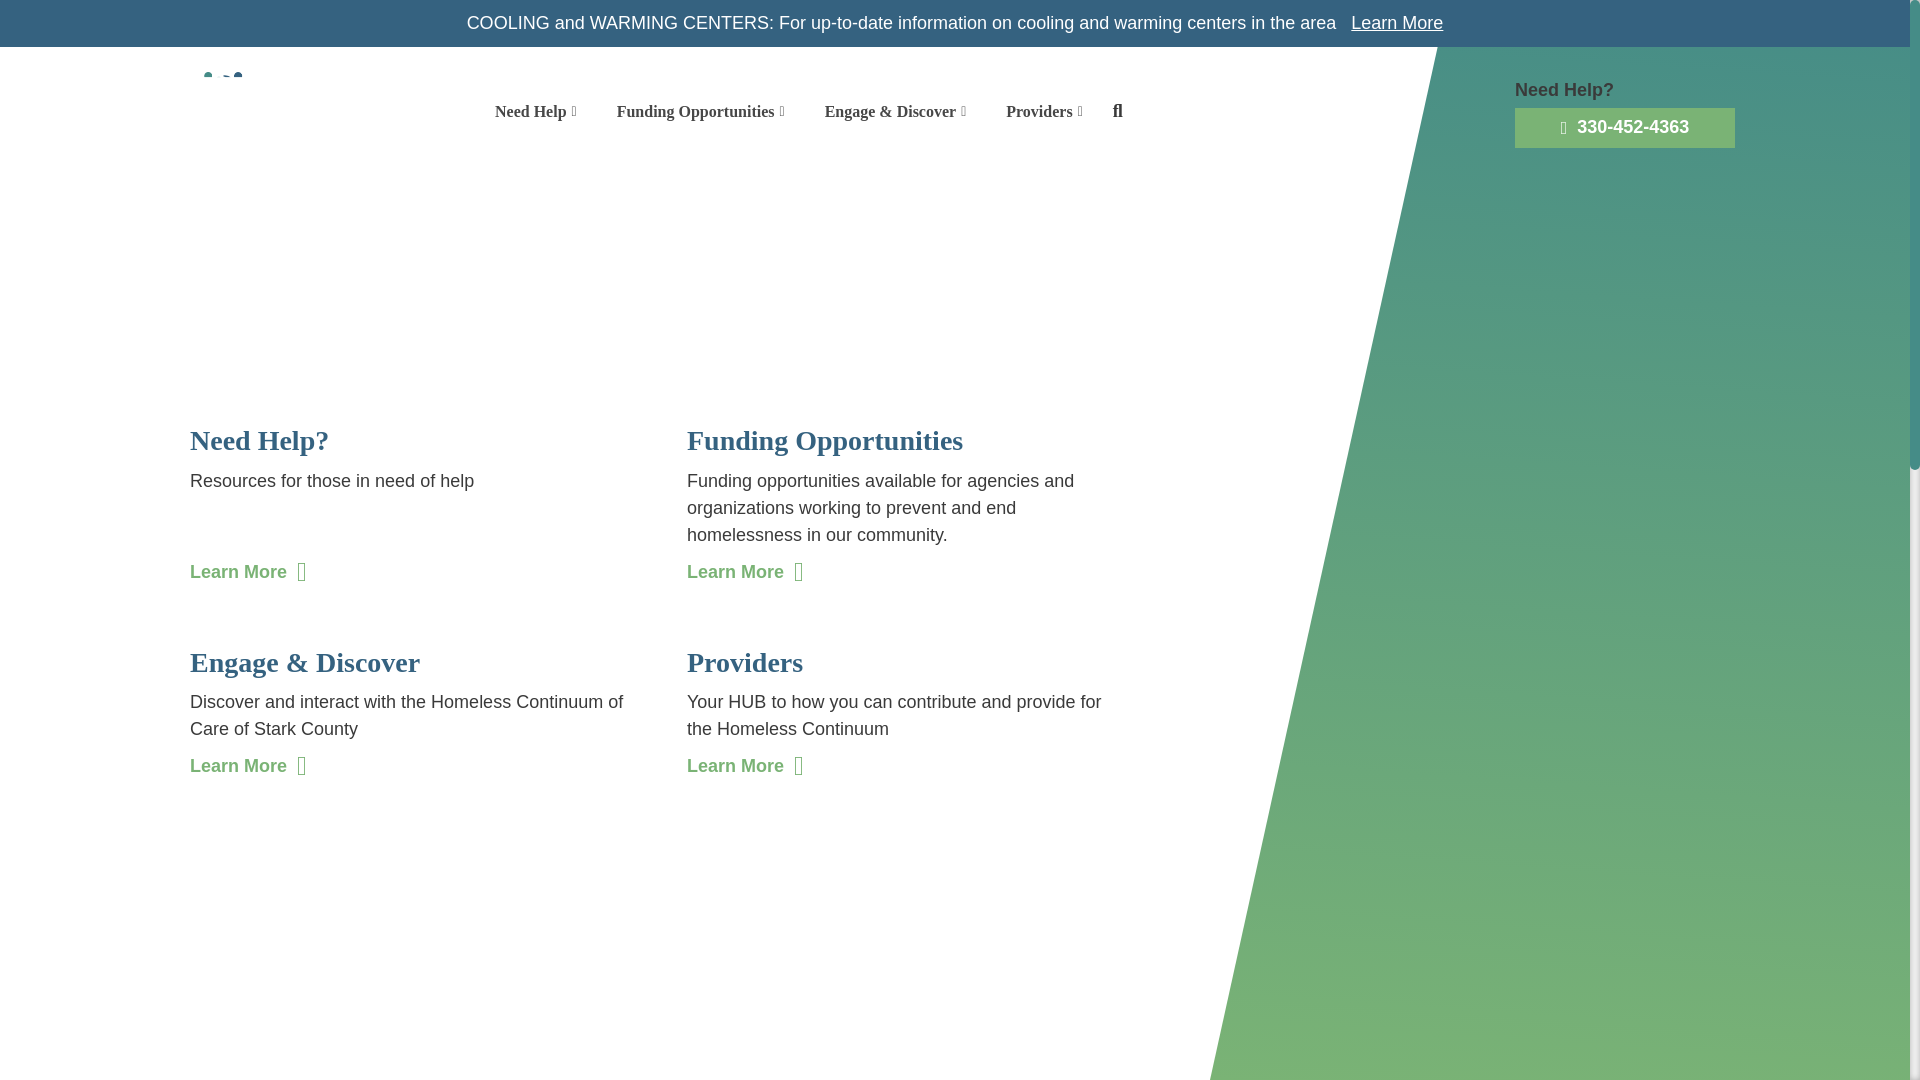 Image resolution: width=1920 pixels, height=1080 pixels. What do you see at coordinates (1624, 128) in the screenshot?
I see `330-452-4363` at bounding box center [1624, 128].